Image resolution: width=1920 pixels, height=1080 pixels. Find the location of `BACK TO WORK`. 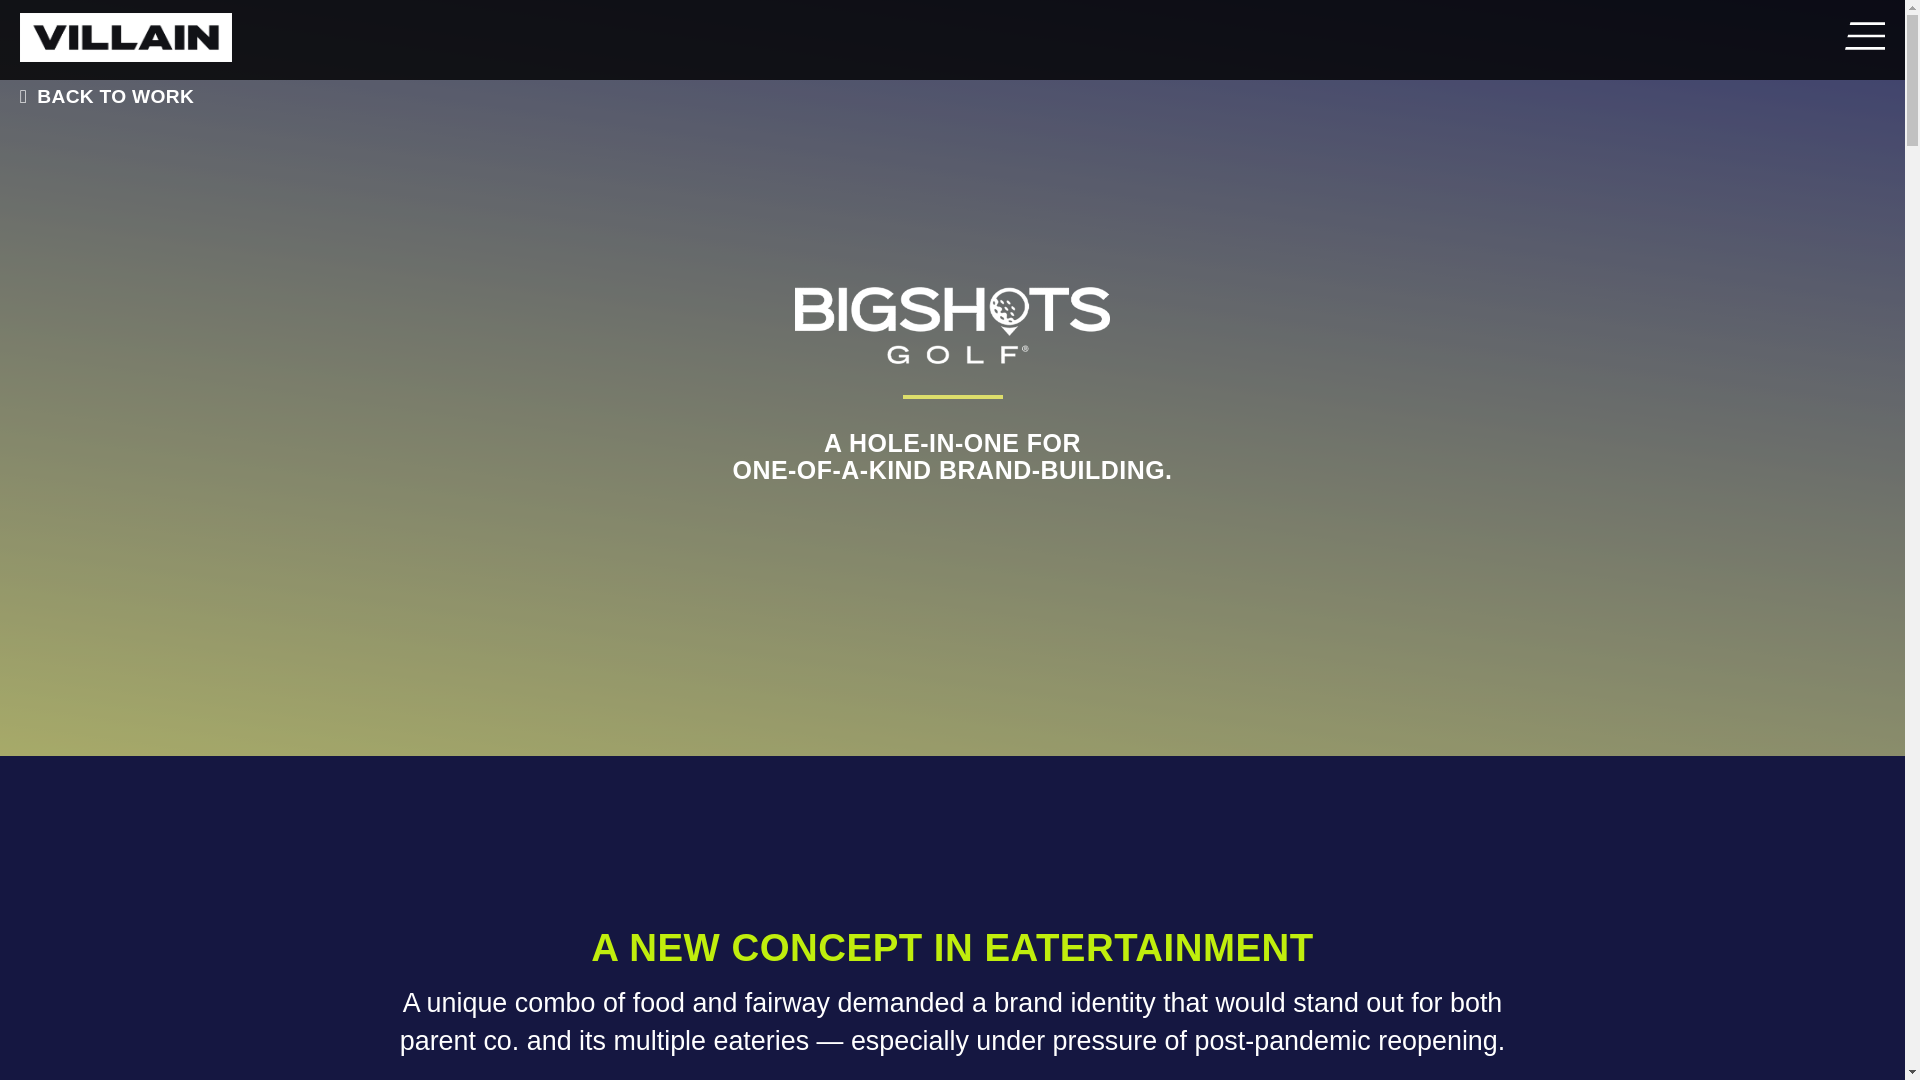

BACK TO WORK is located at coordinates (101, 96).